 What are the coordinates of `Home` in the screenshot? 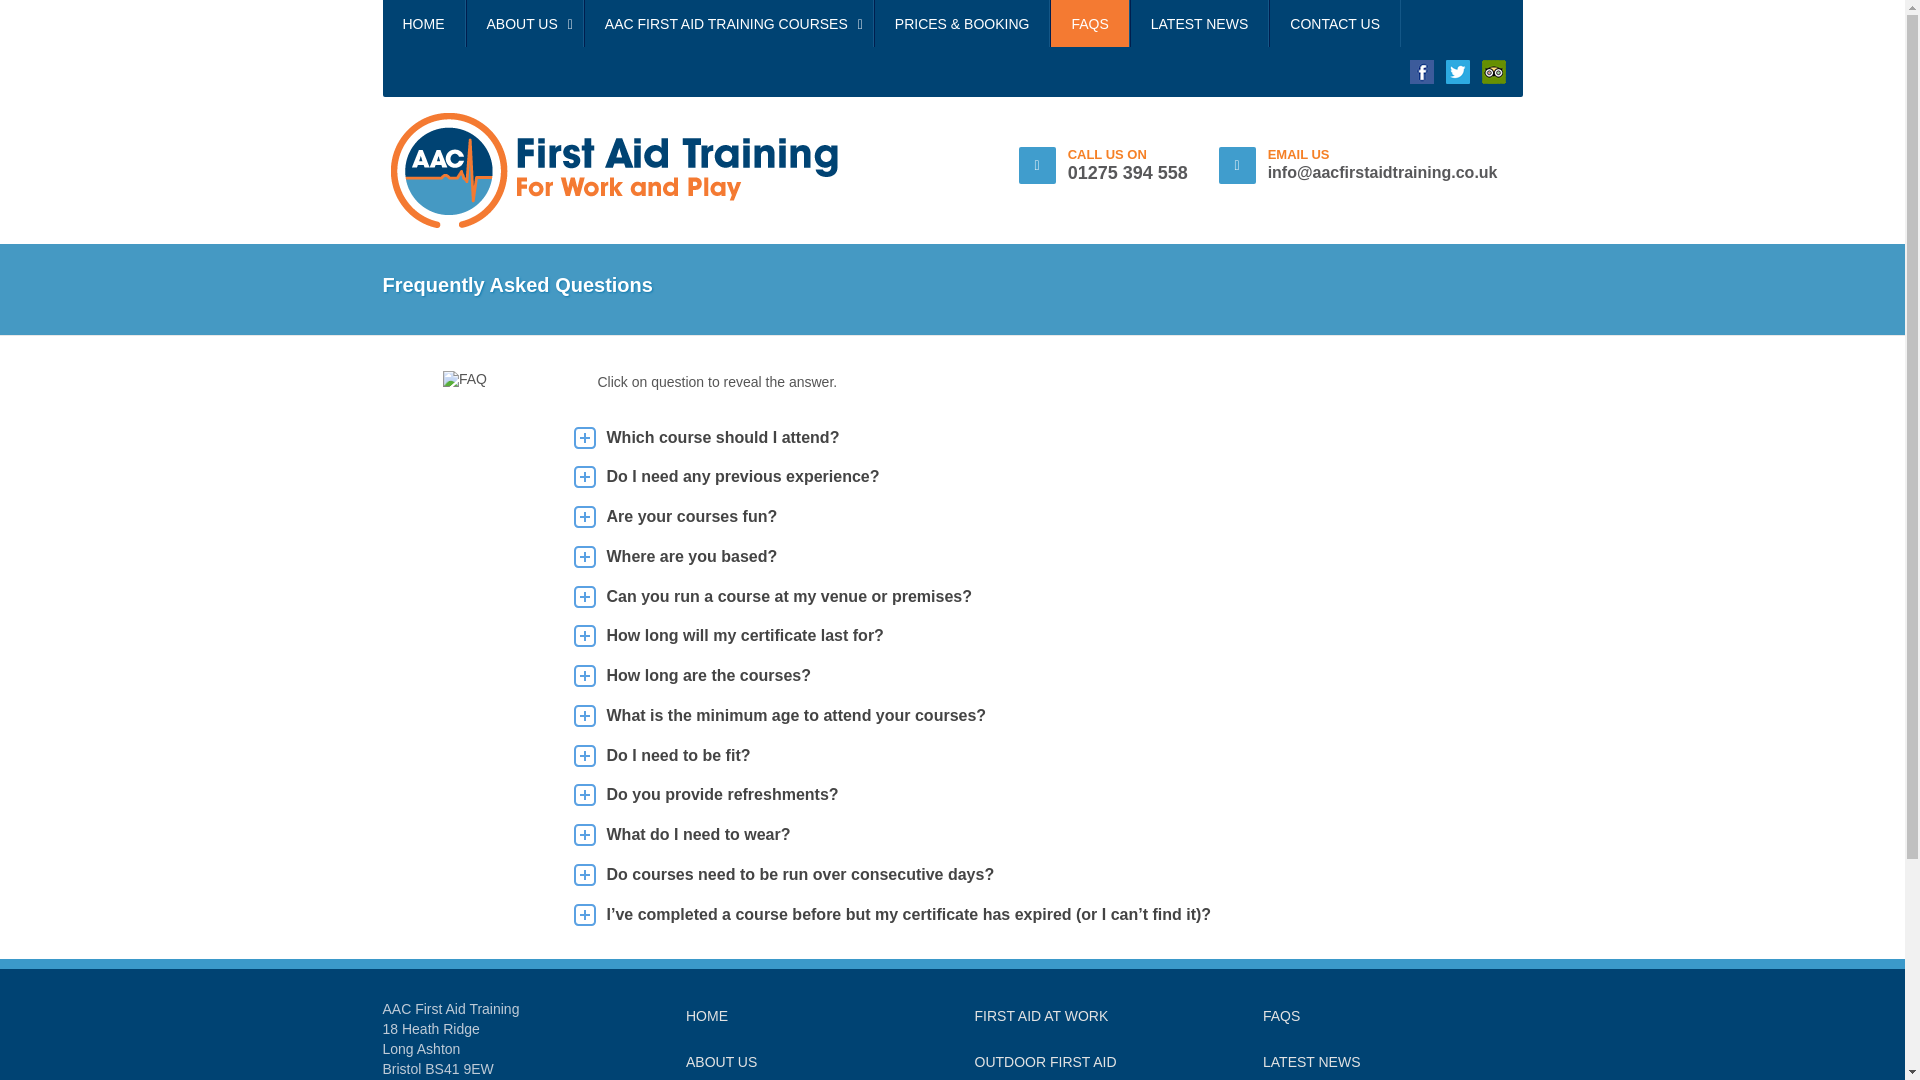 It's located at (706, 1015).